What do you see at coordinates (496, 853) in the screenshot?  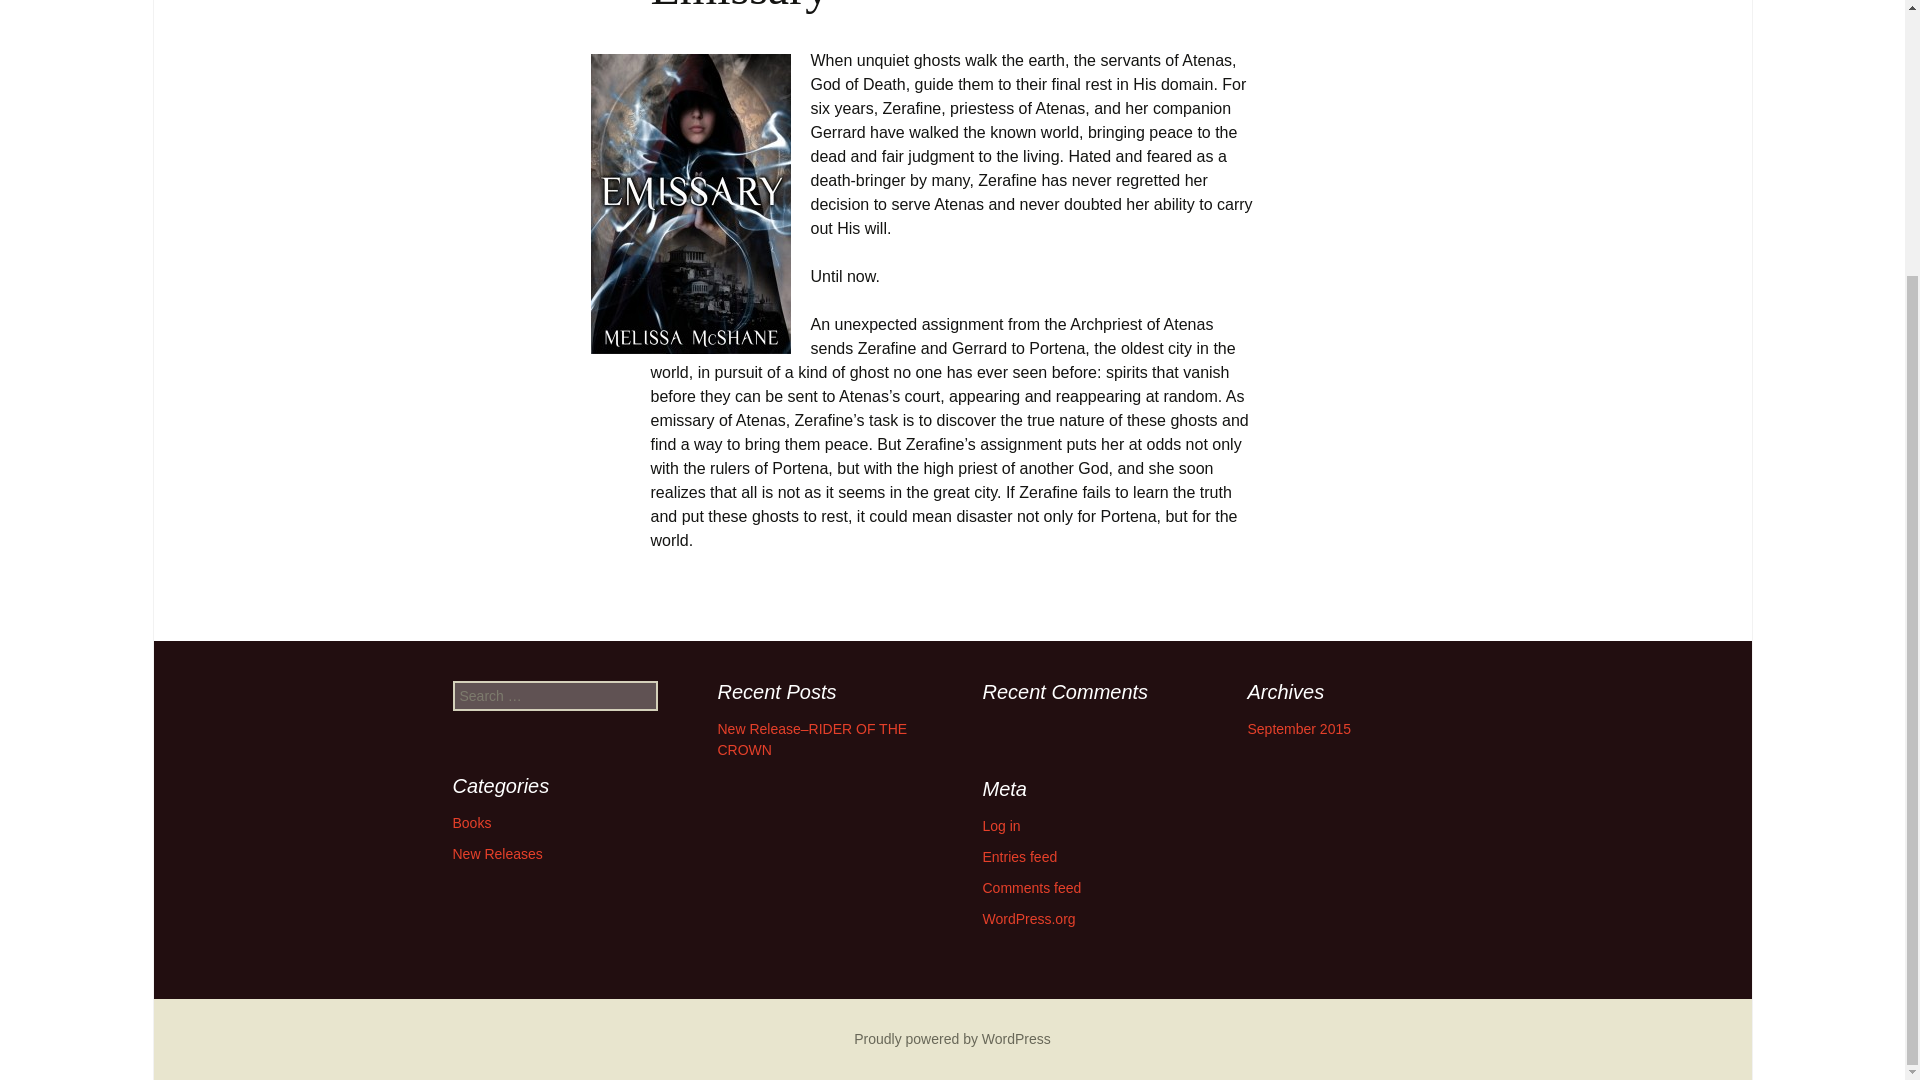 I see `New Releases` at bounding box center [496, 853].